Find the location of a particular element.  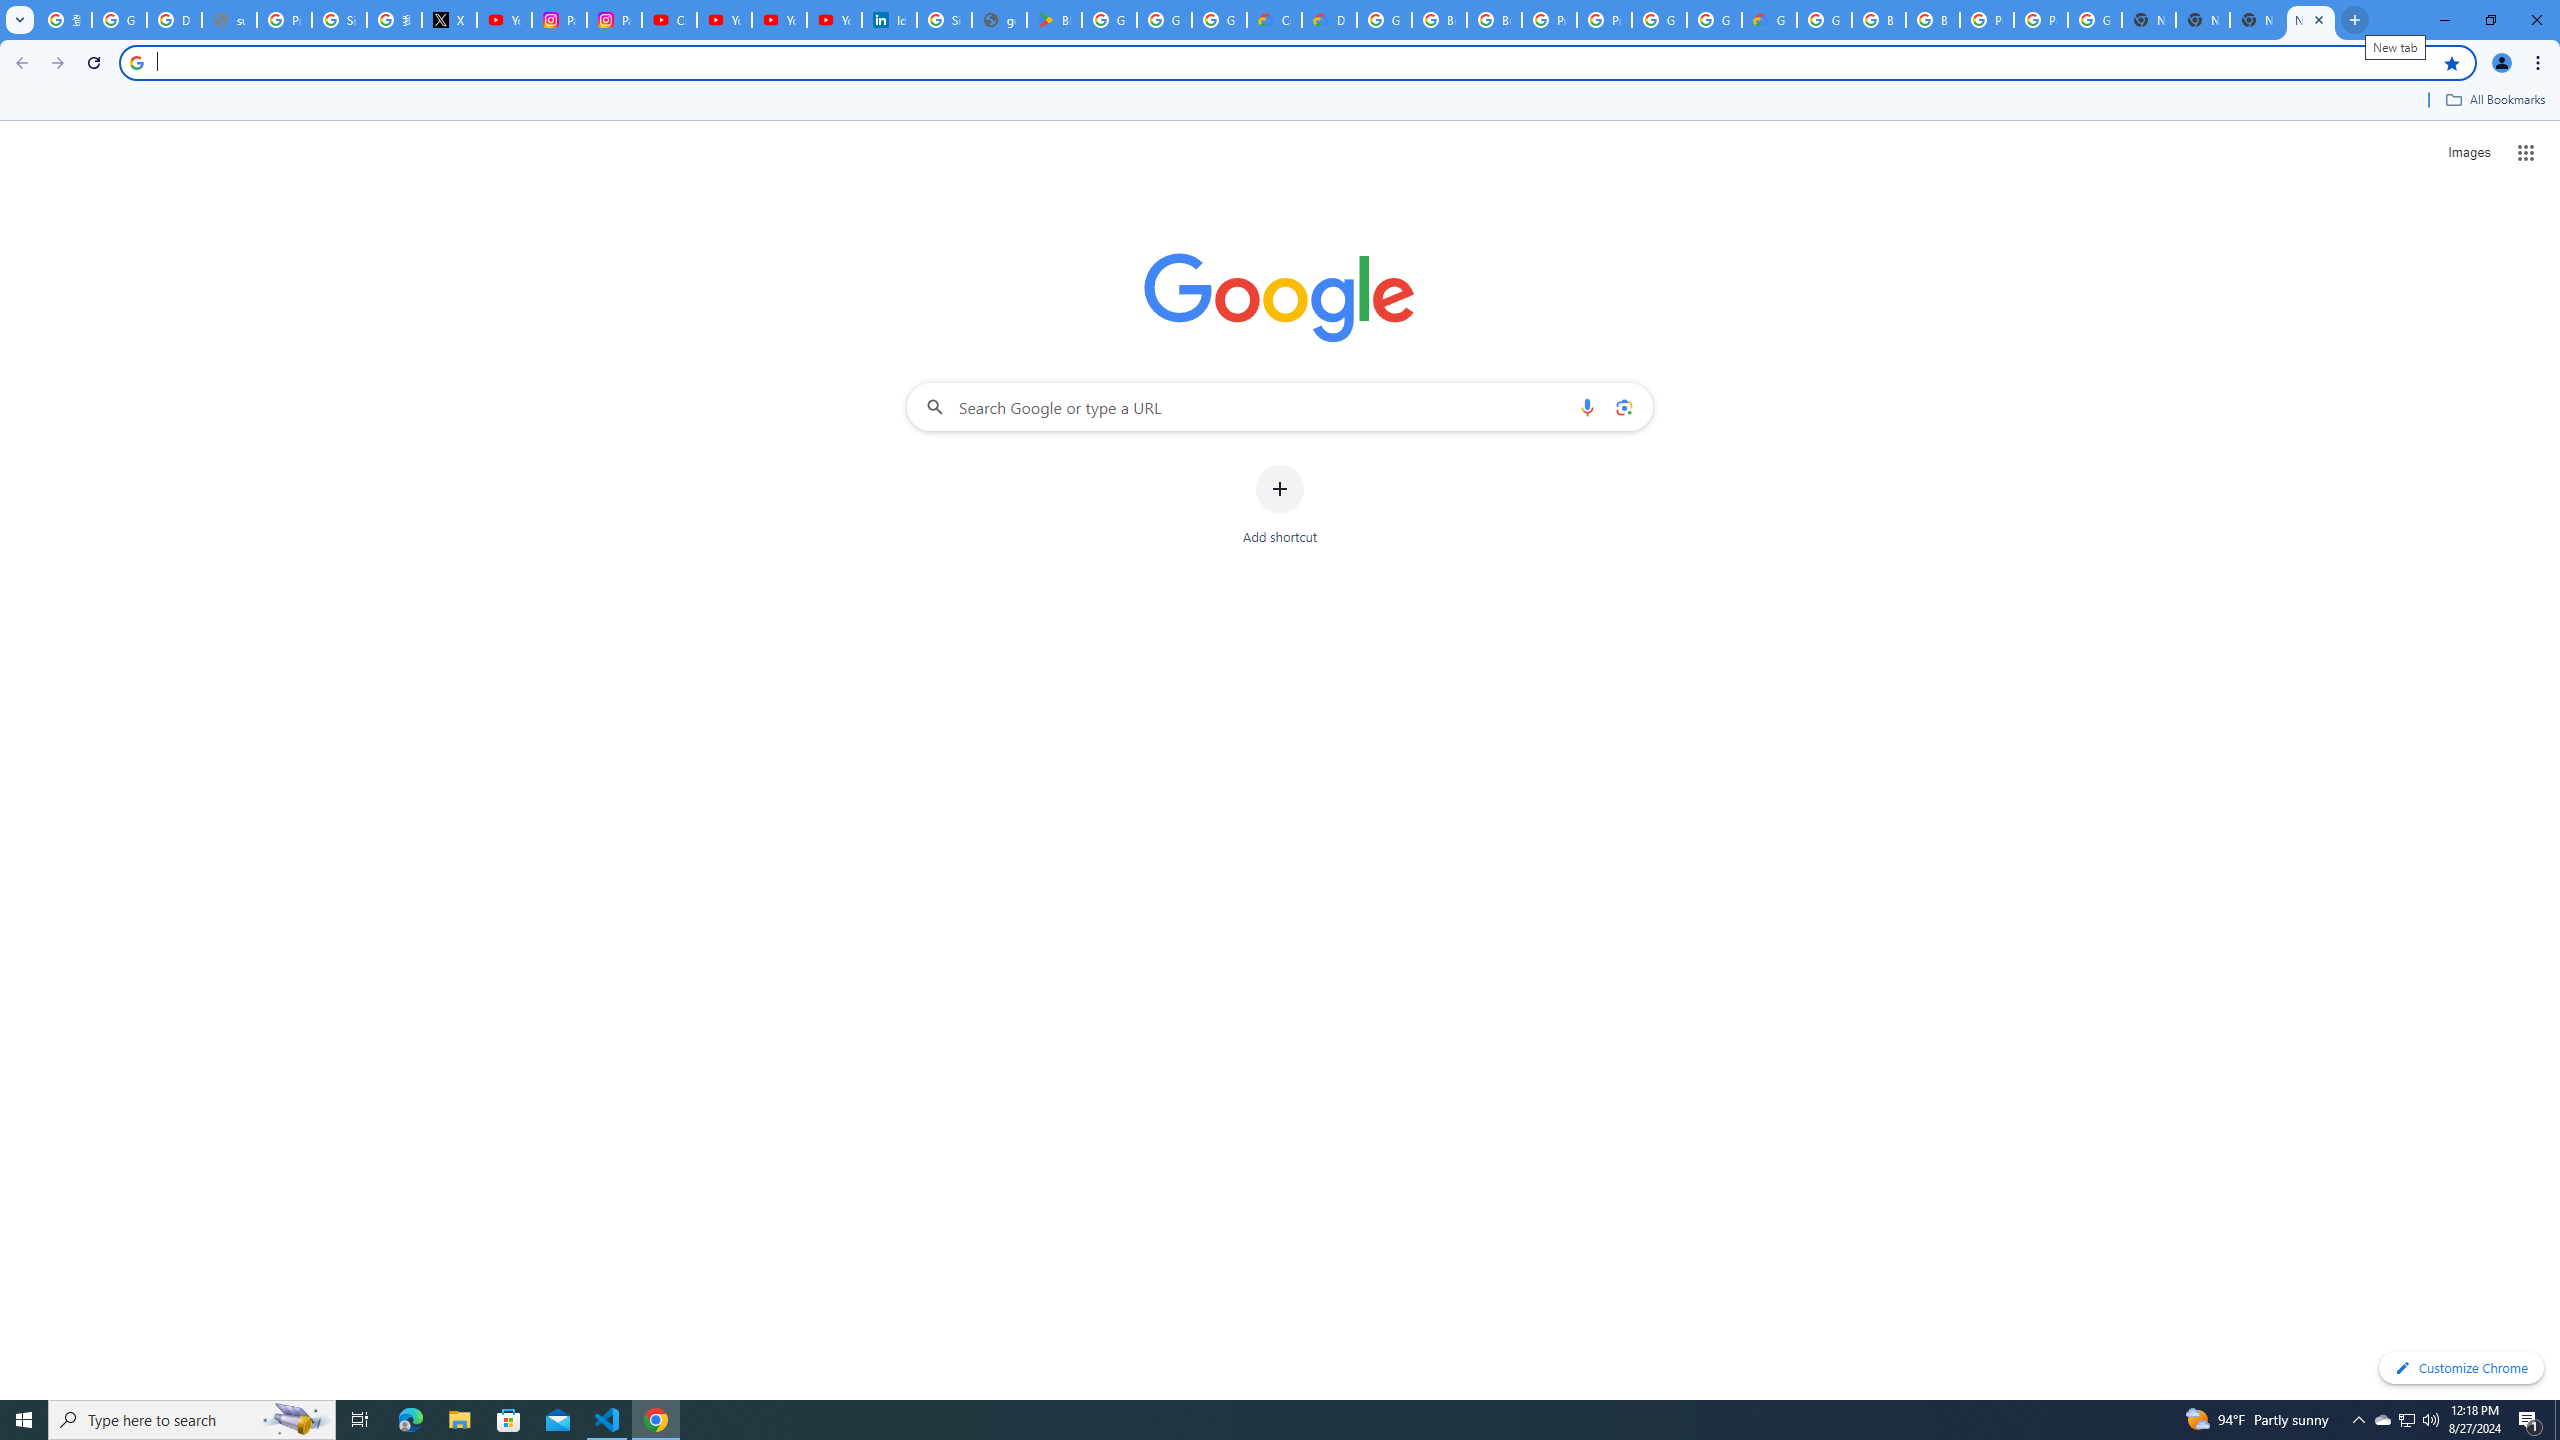

Search Google or type a URL is located at coordinates (1280, 406).